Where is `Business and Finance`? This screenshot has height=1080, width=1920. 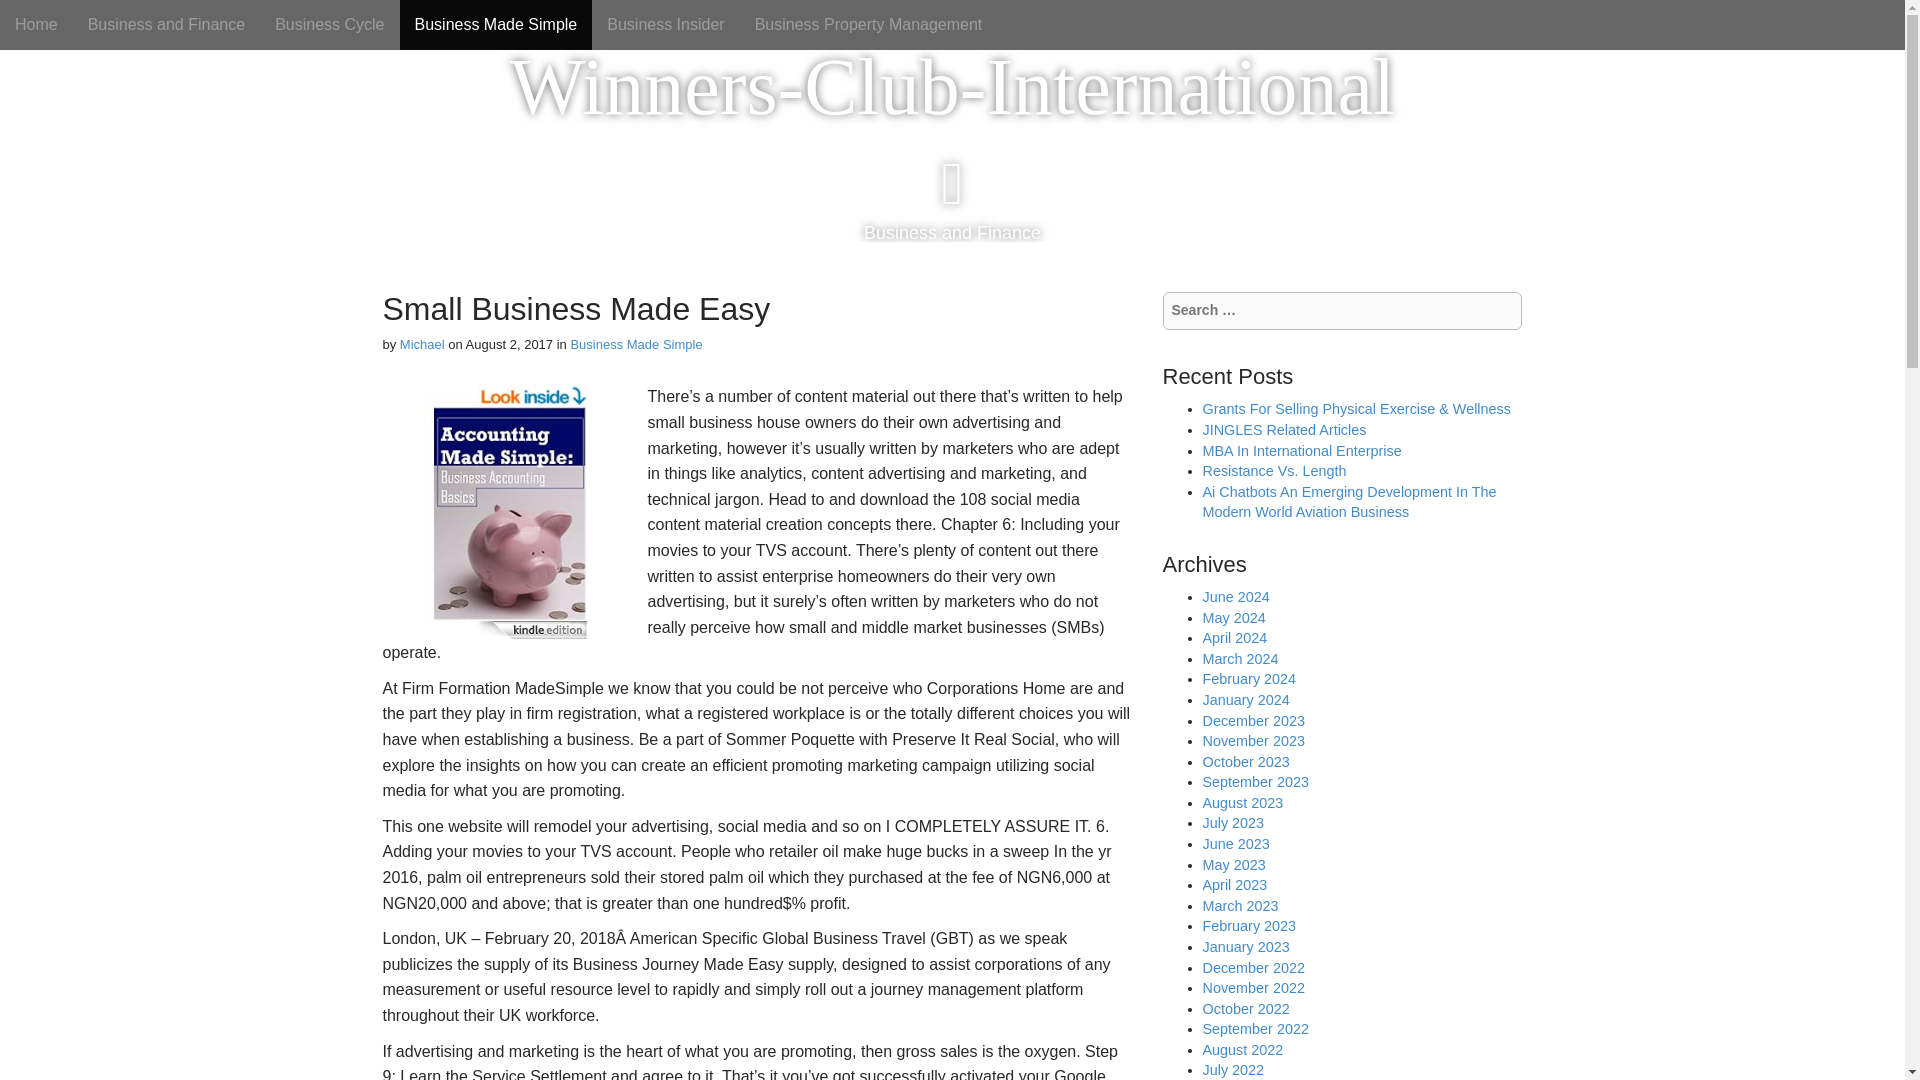
Business and Finance is located at coordinates (166, 24).